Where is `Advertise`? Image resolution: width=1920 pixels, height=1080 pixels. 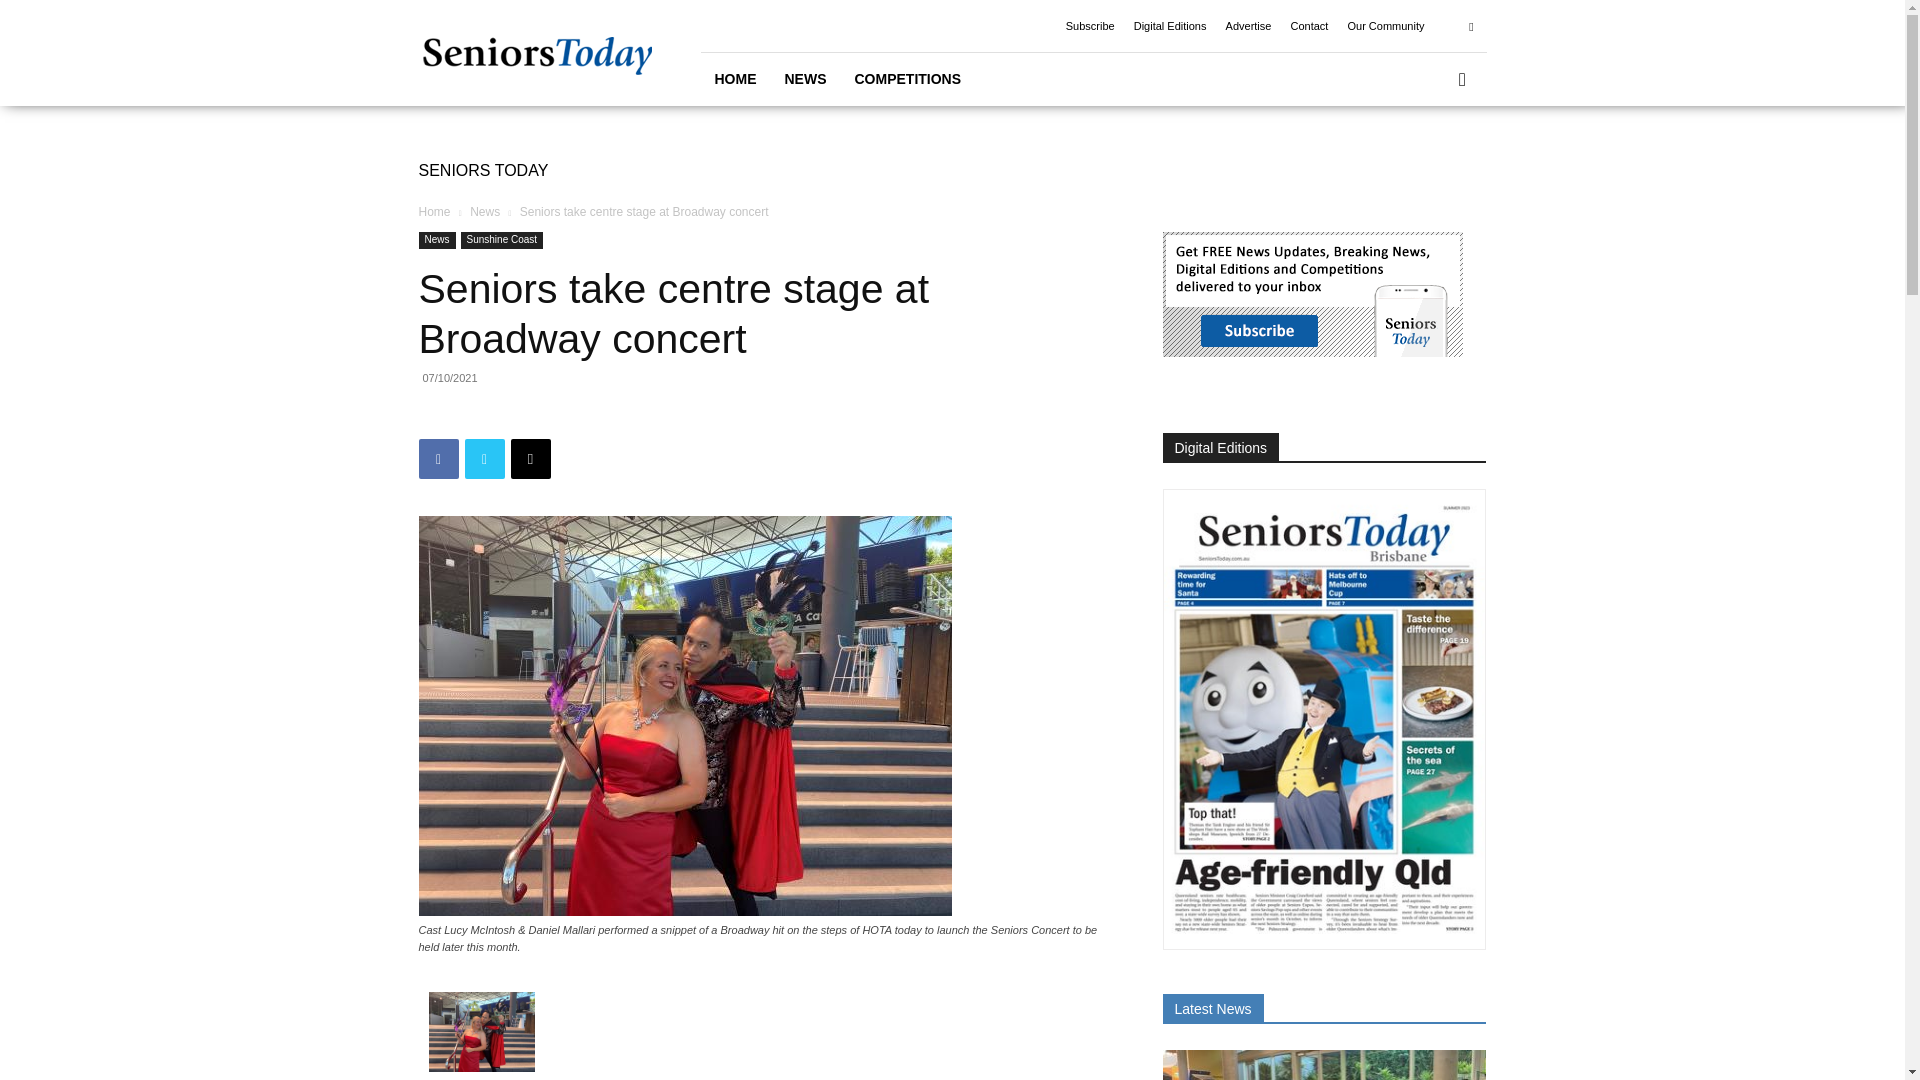 Advertise is located at coordinates (1248, 26).